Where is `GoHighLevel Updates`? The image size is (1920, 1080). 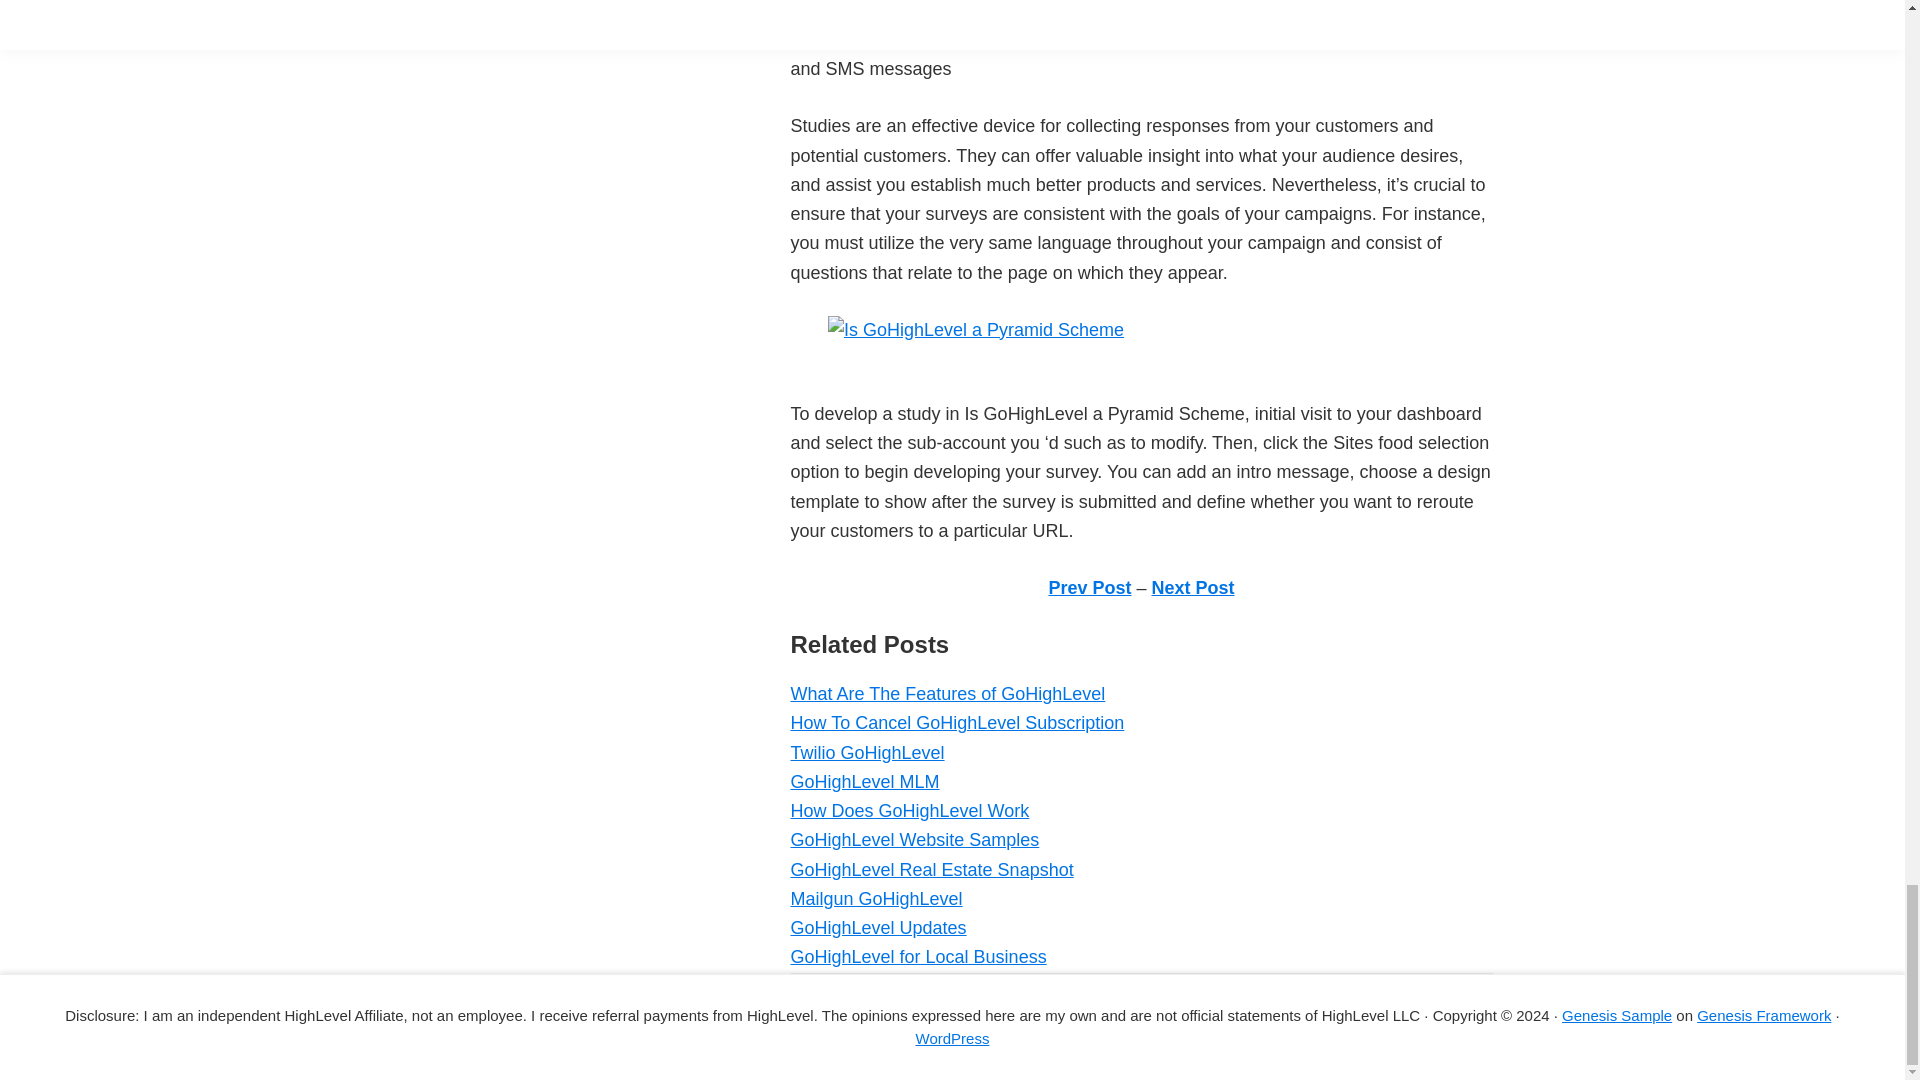 GoHighLevel Updates is located at coordinates (877, 928).